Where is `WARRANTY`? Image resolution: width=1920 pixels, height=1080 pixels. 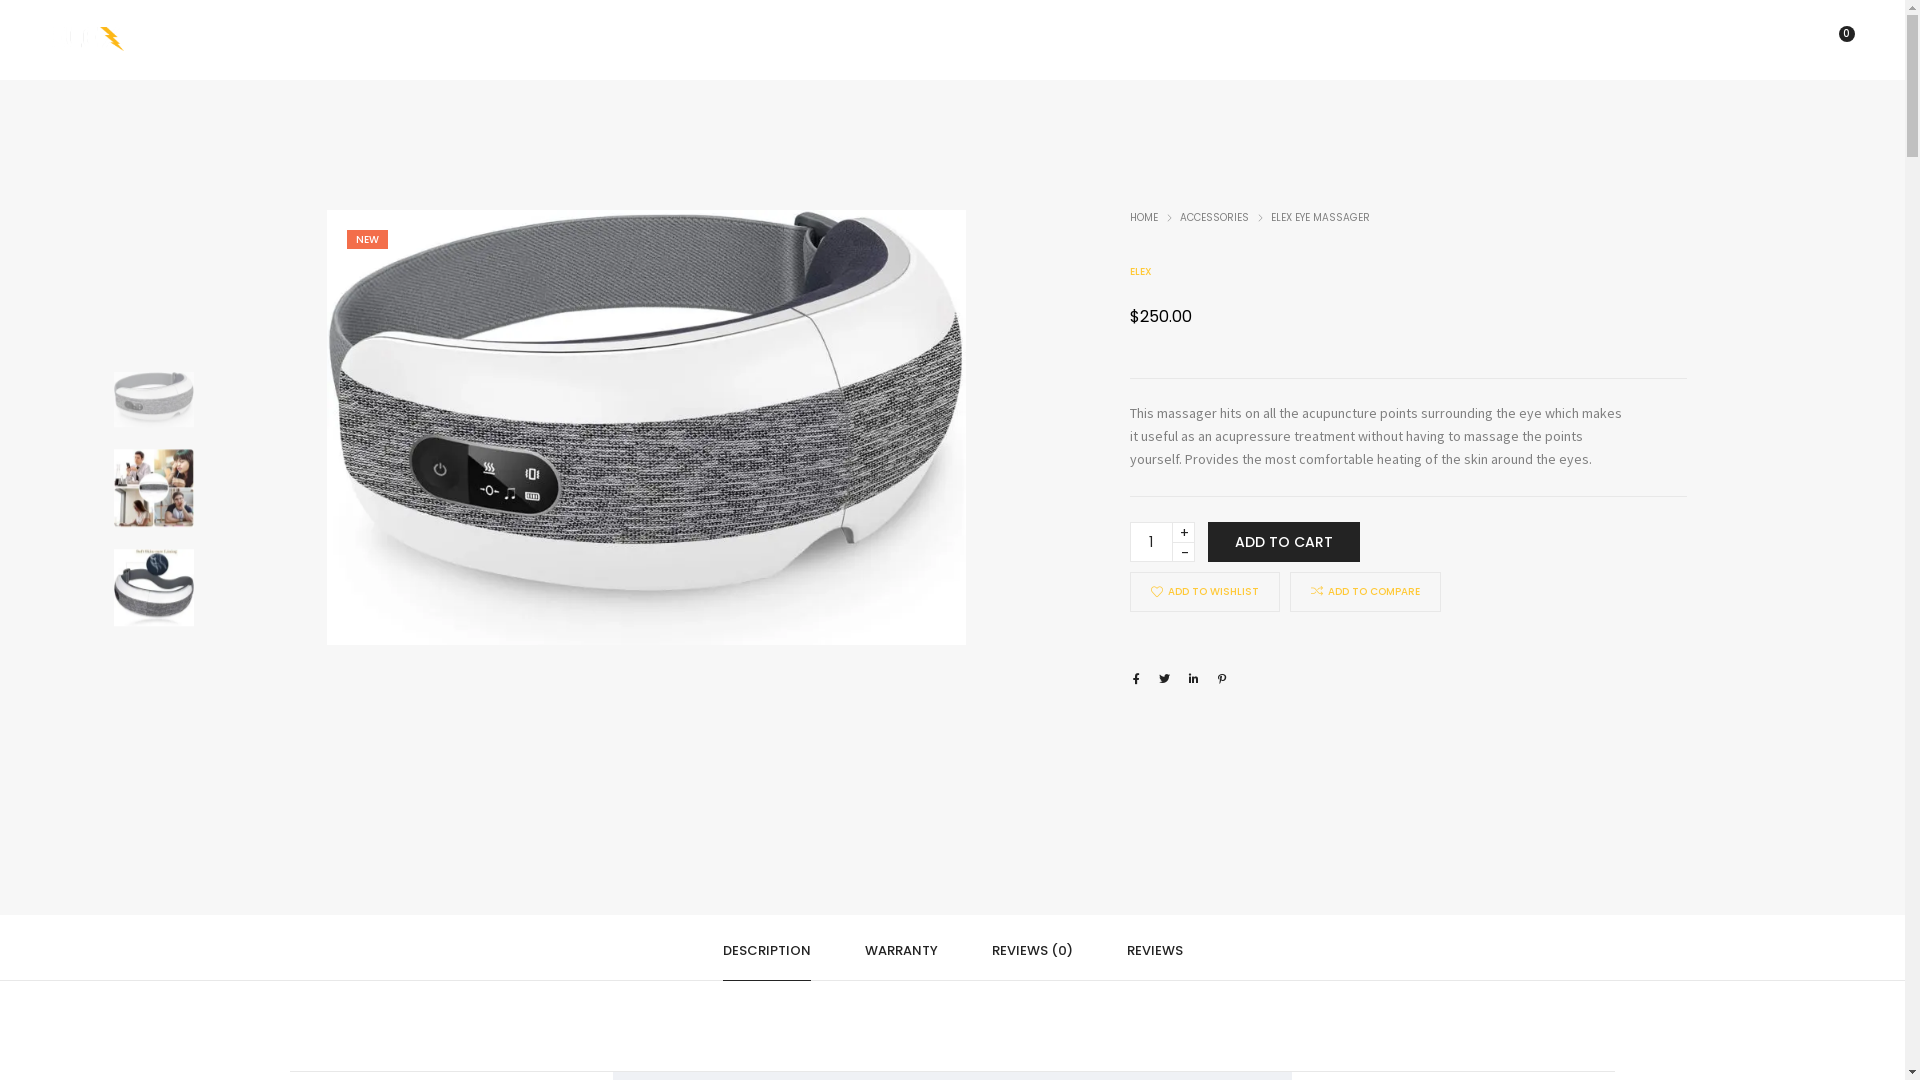 WARRANTY is located at coordinates (900, 948).